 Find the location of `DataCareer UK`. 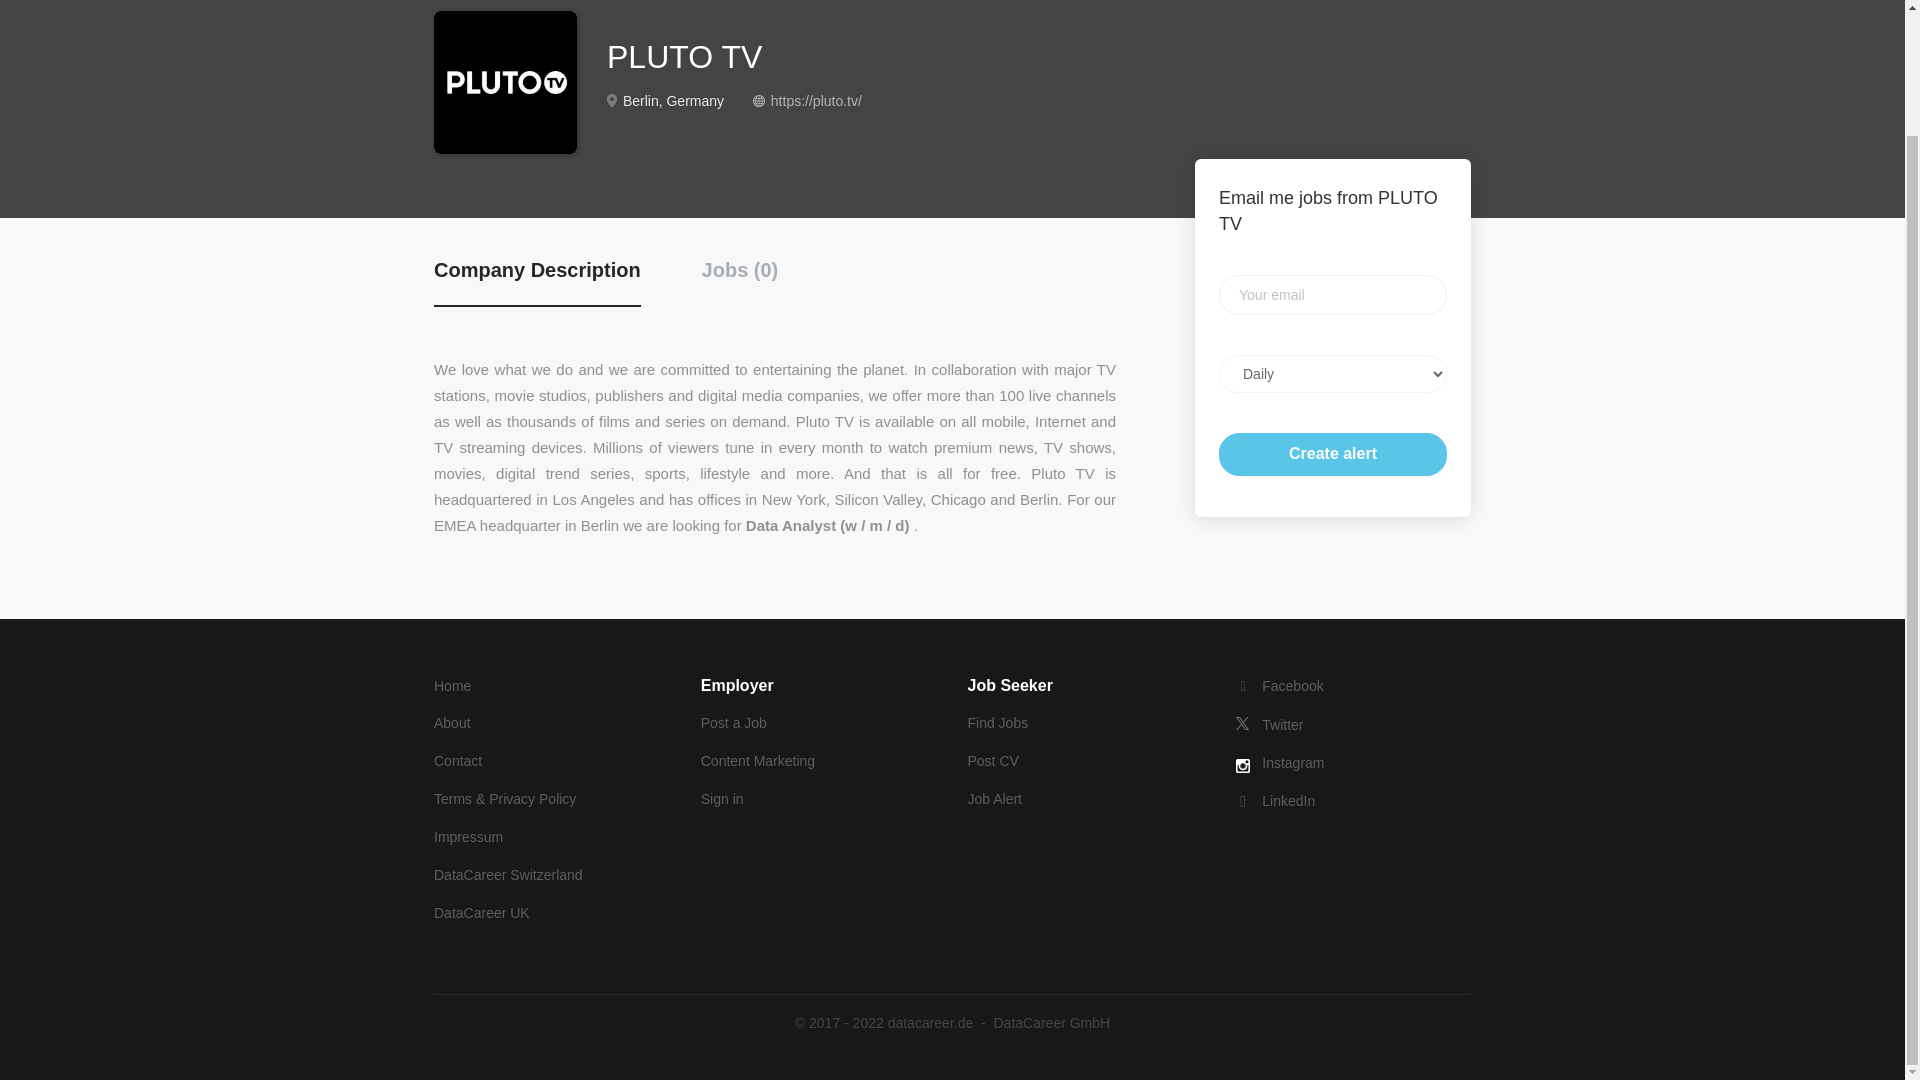

DataCareer UK is located at coordinates (481, 913).